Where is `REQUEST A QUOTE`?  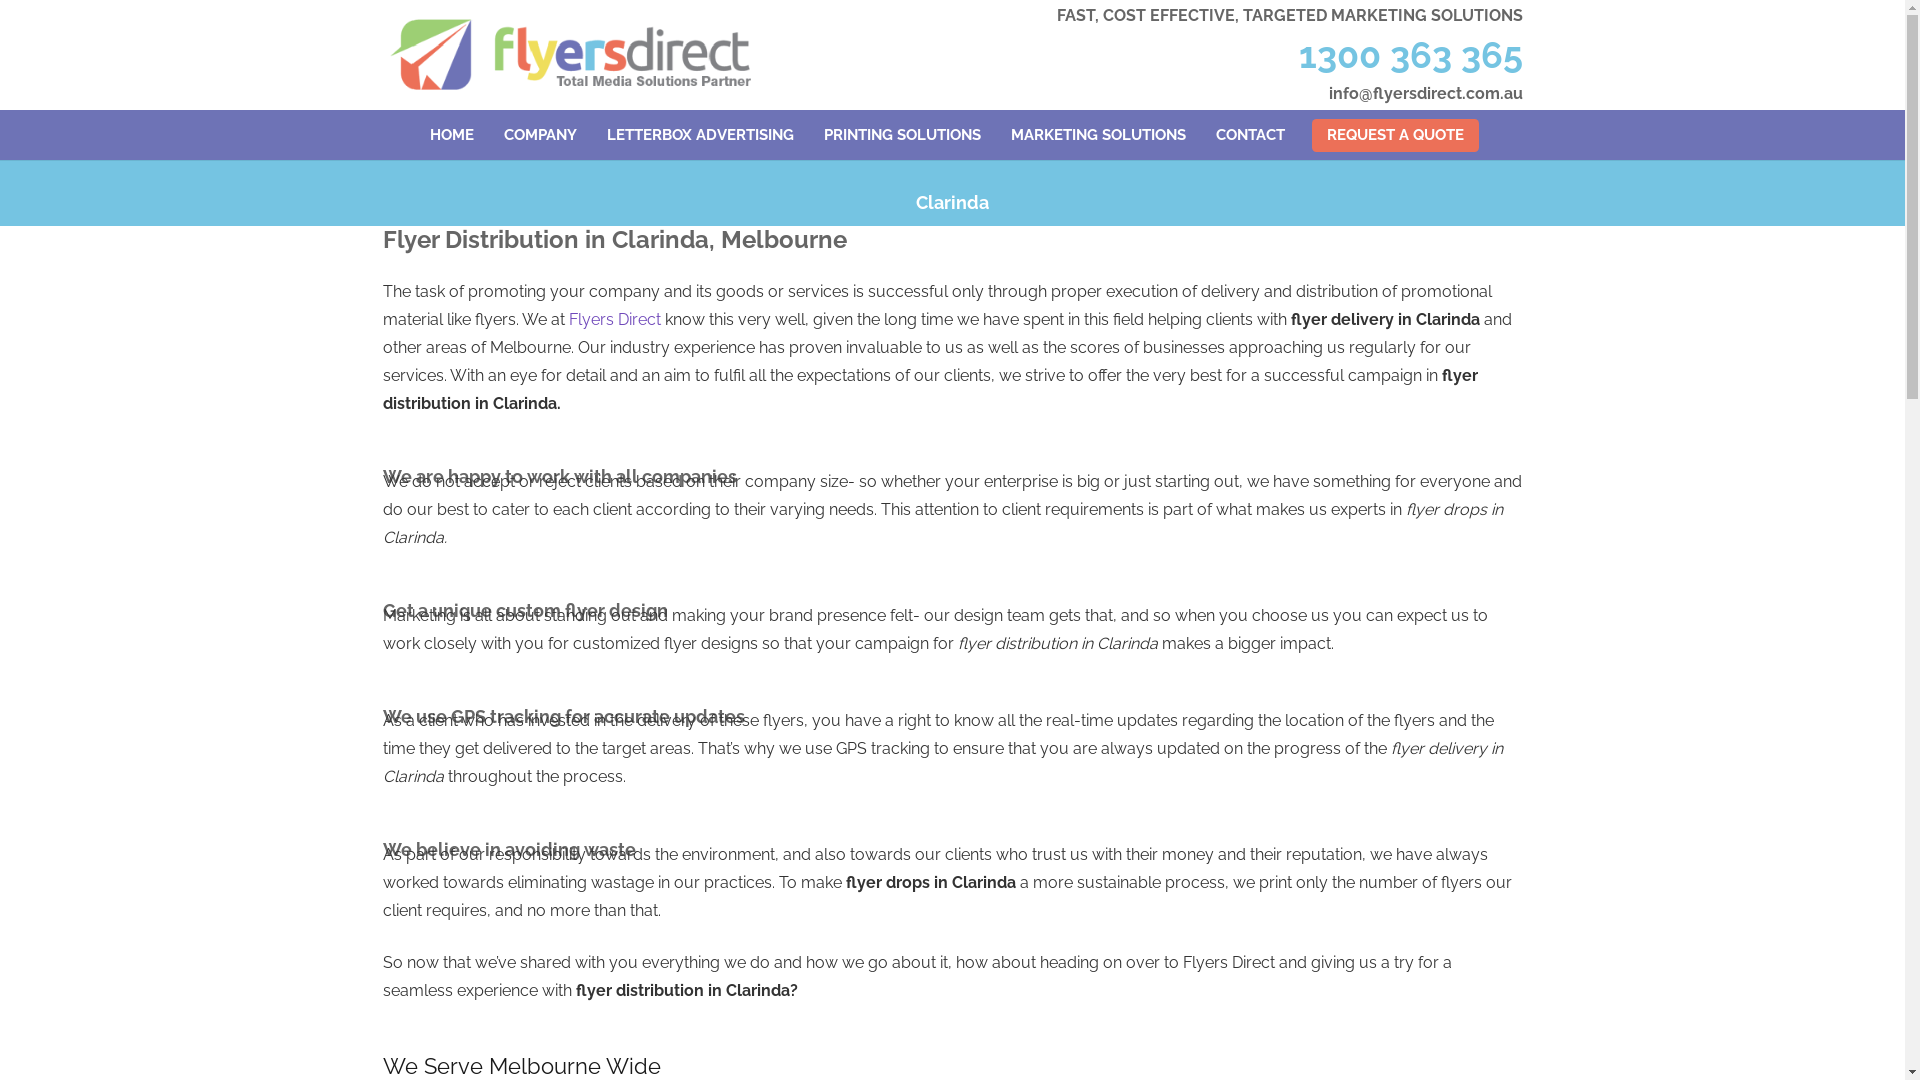
REQUEST A QUOTE is located at coordinates (1396, 134).